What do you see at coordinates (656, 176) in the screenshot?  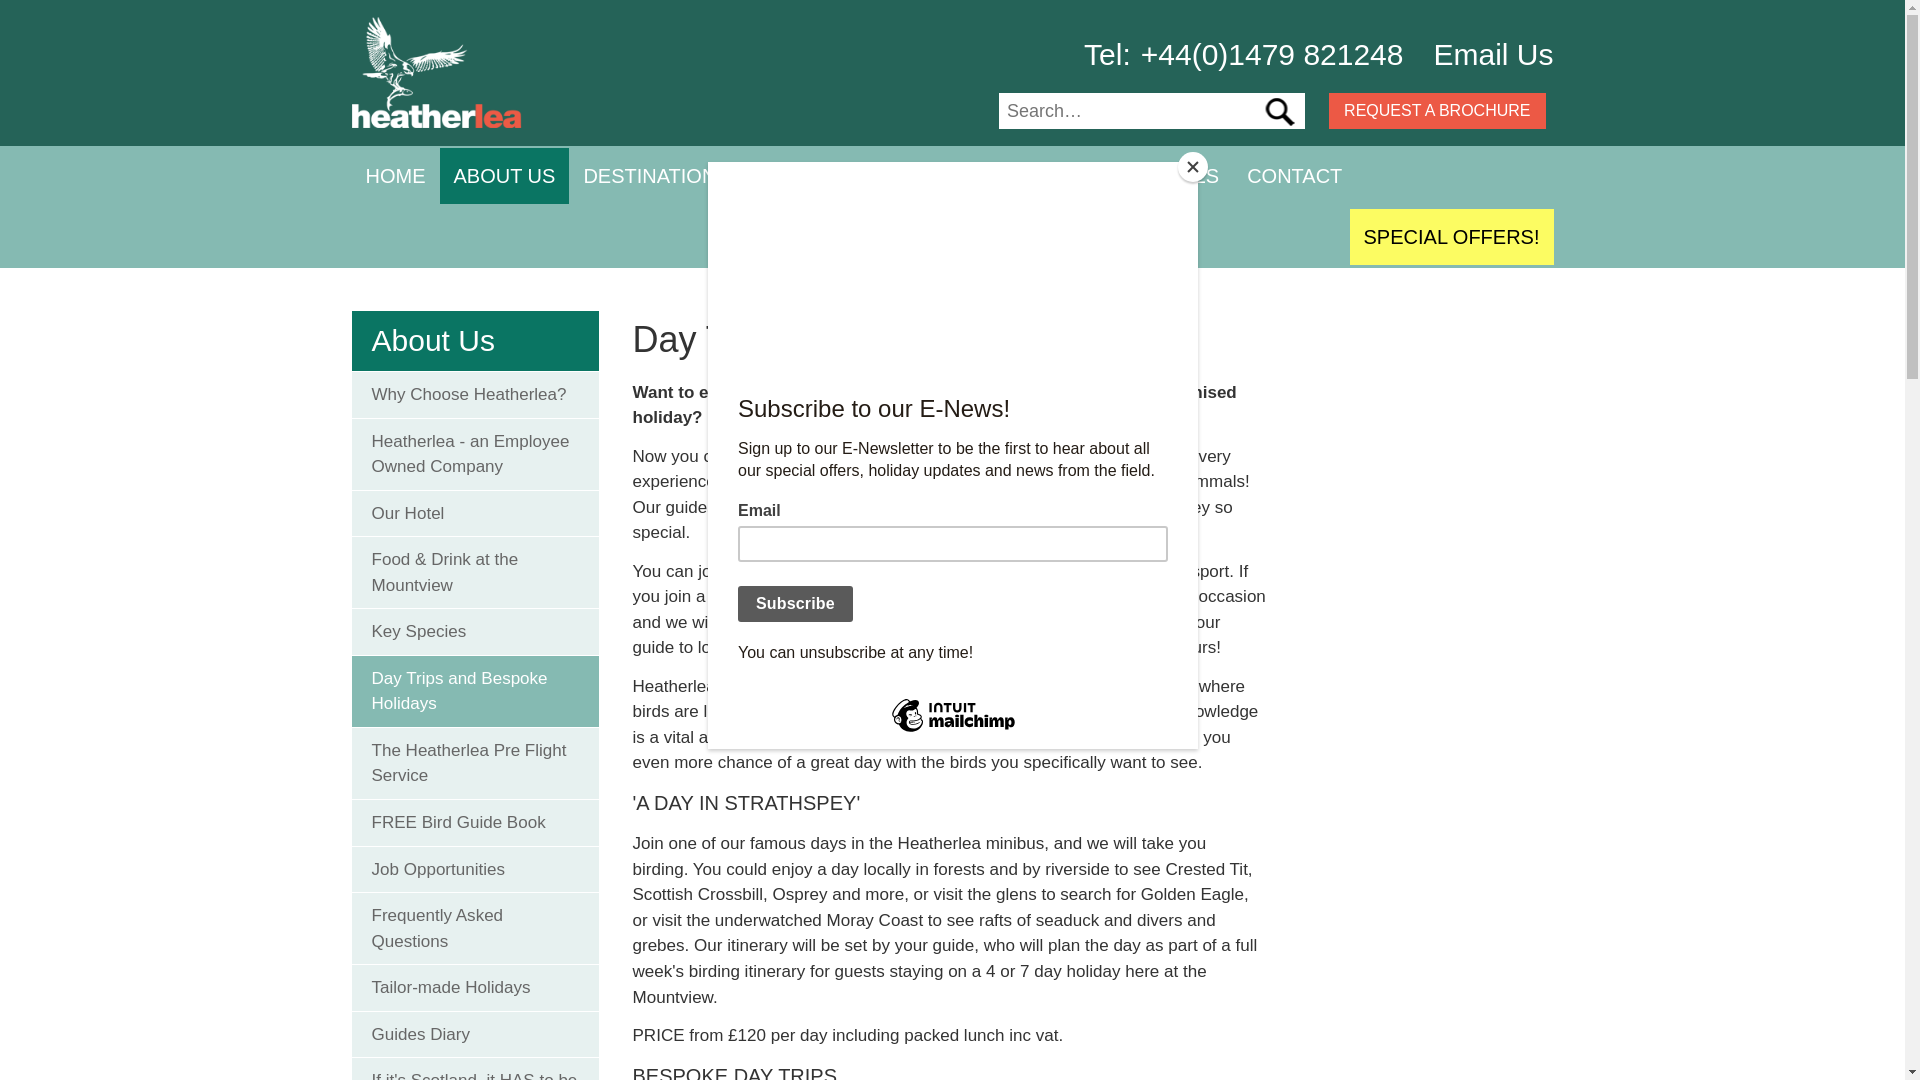 I see `DESTINATIONS` at bounding box center [656, 176].